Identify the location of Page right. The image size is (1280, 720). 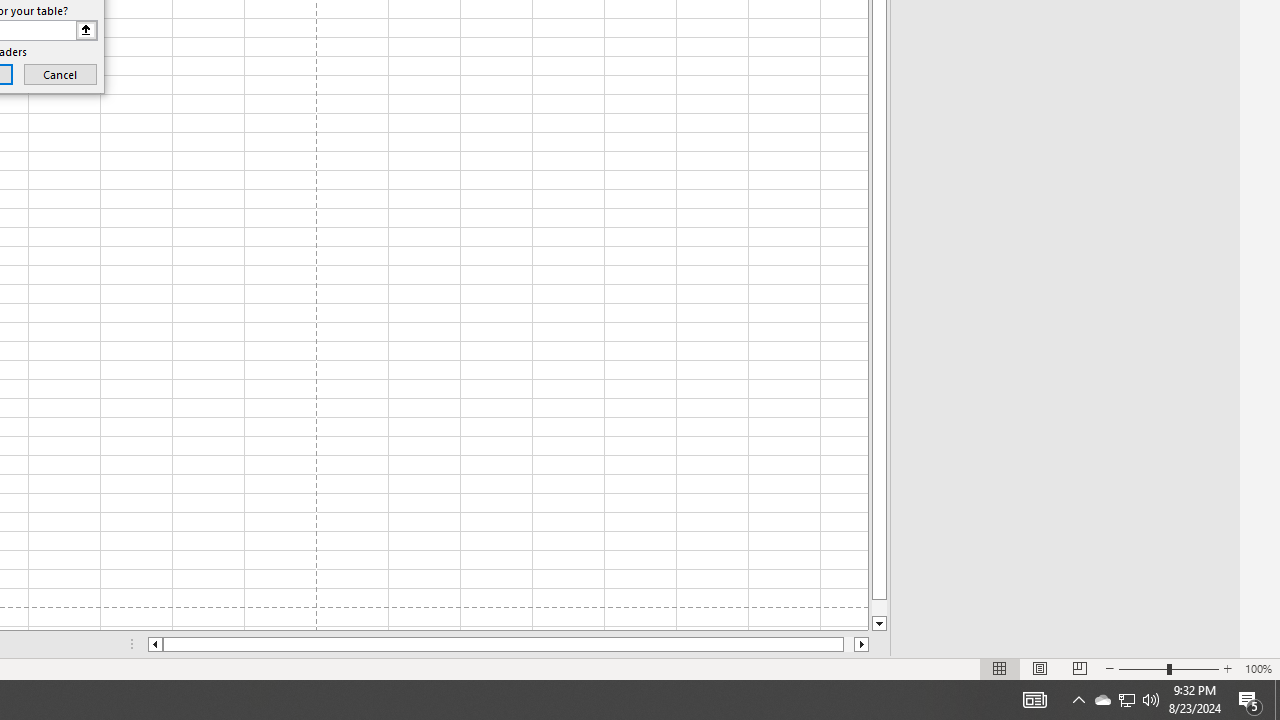
(848, 644).